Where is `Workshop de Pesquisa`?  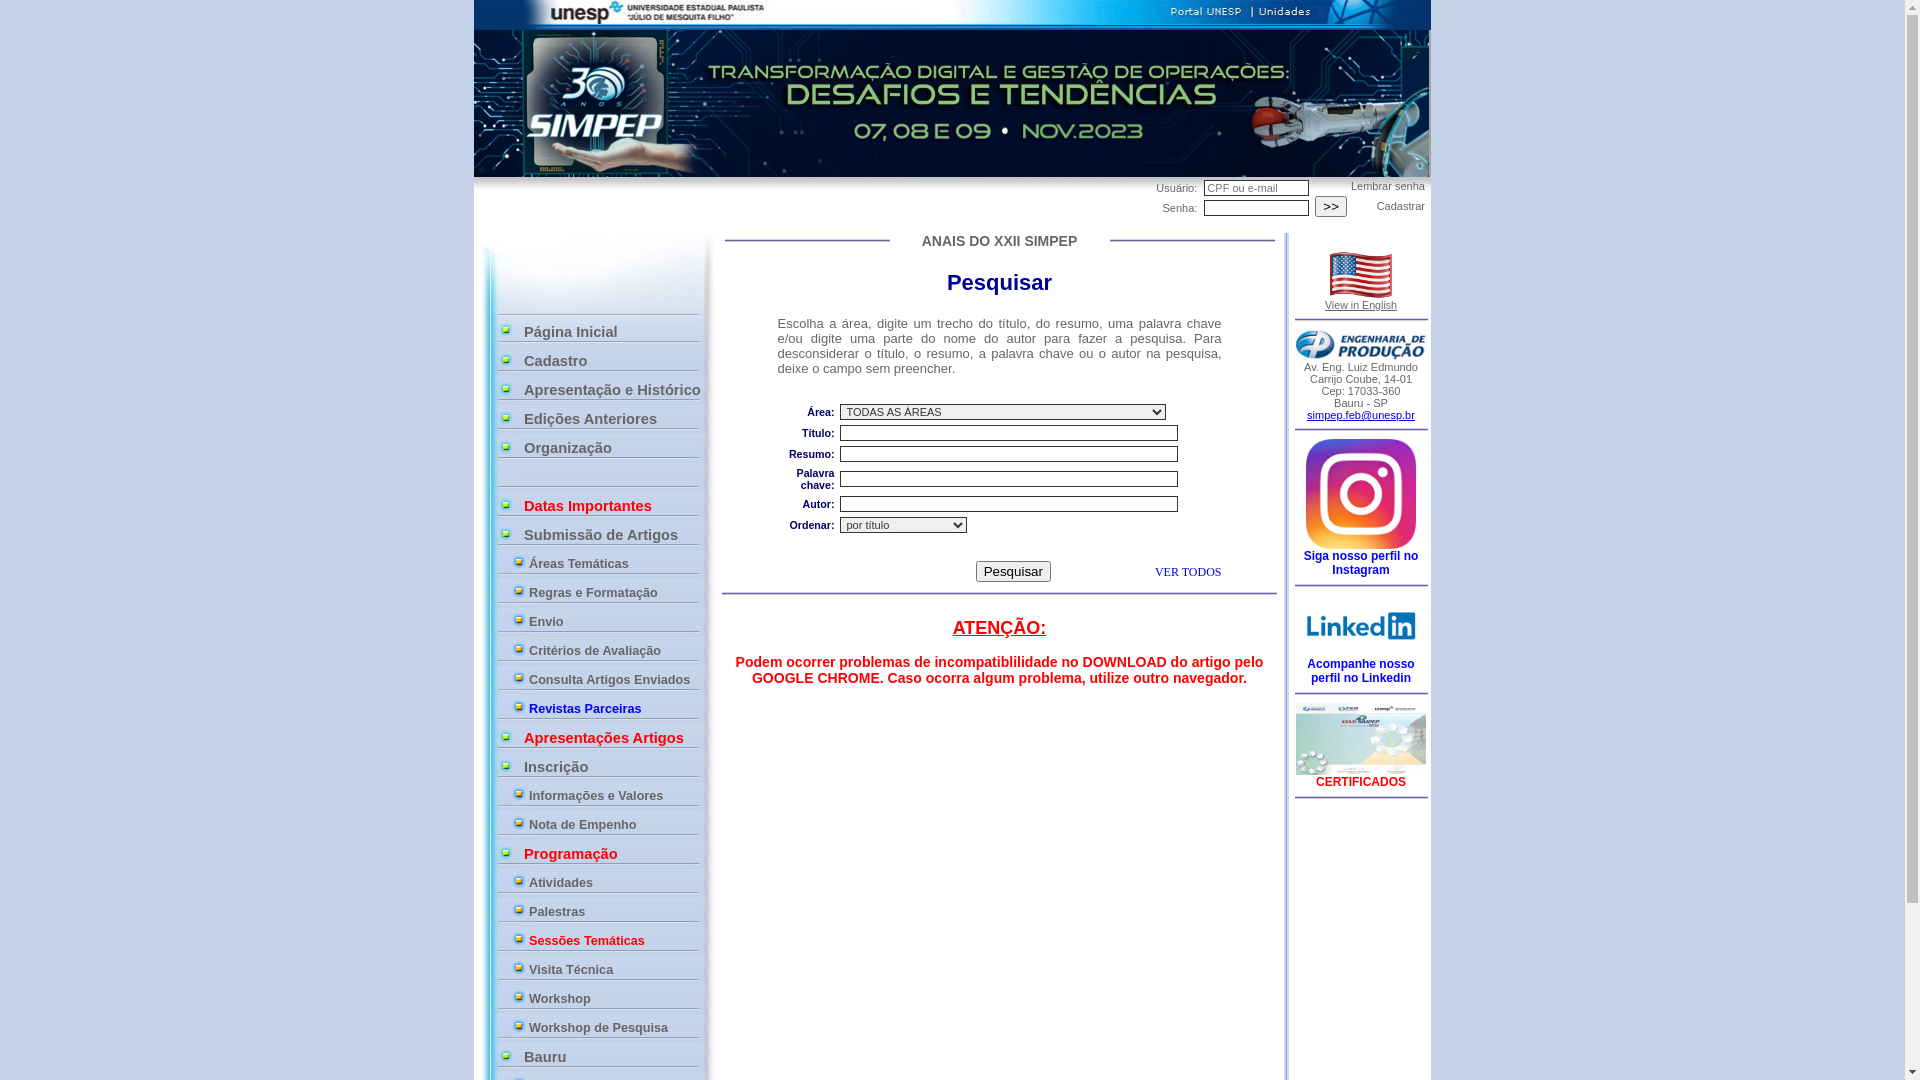
Workshop de Pesquisa is located at coordinates (612, 1028).